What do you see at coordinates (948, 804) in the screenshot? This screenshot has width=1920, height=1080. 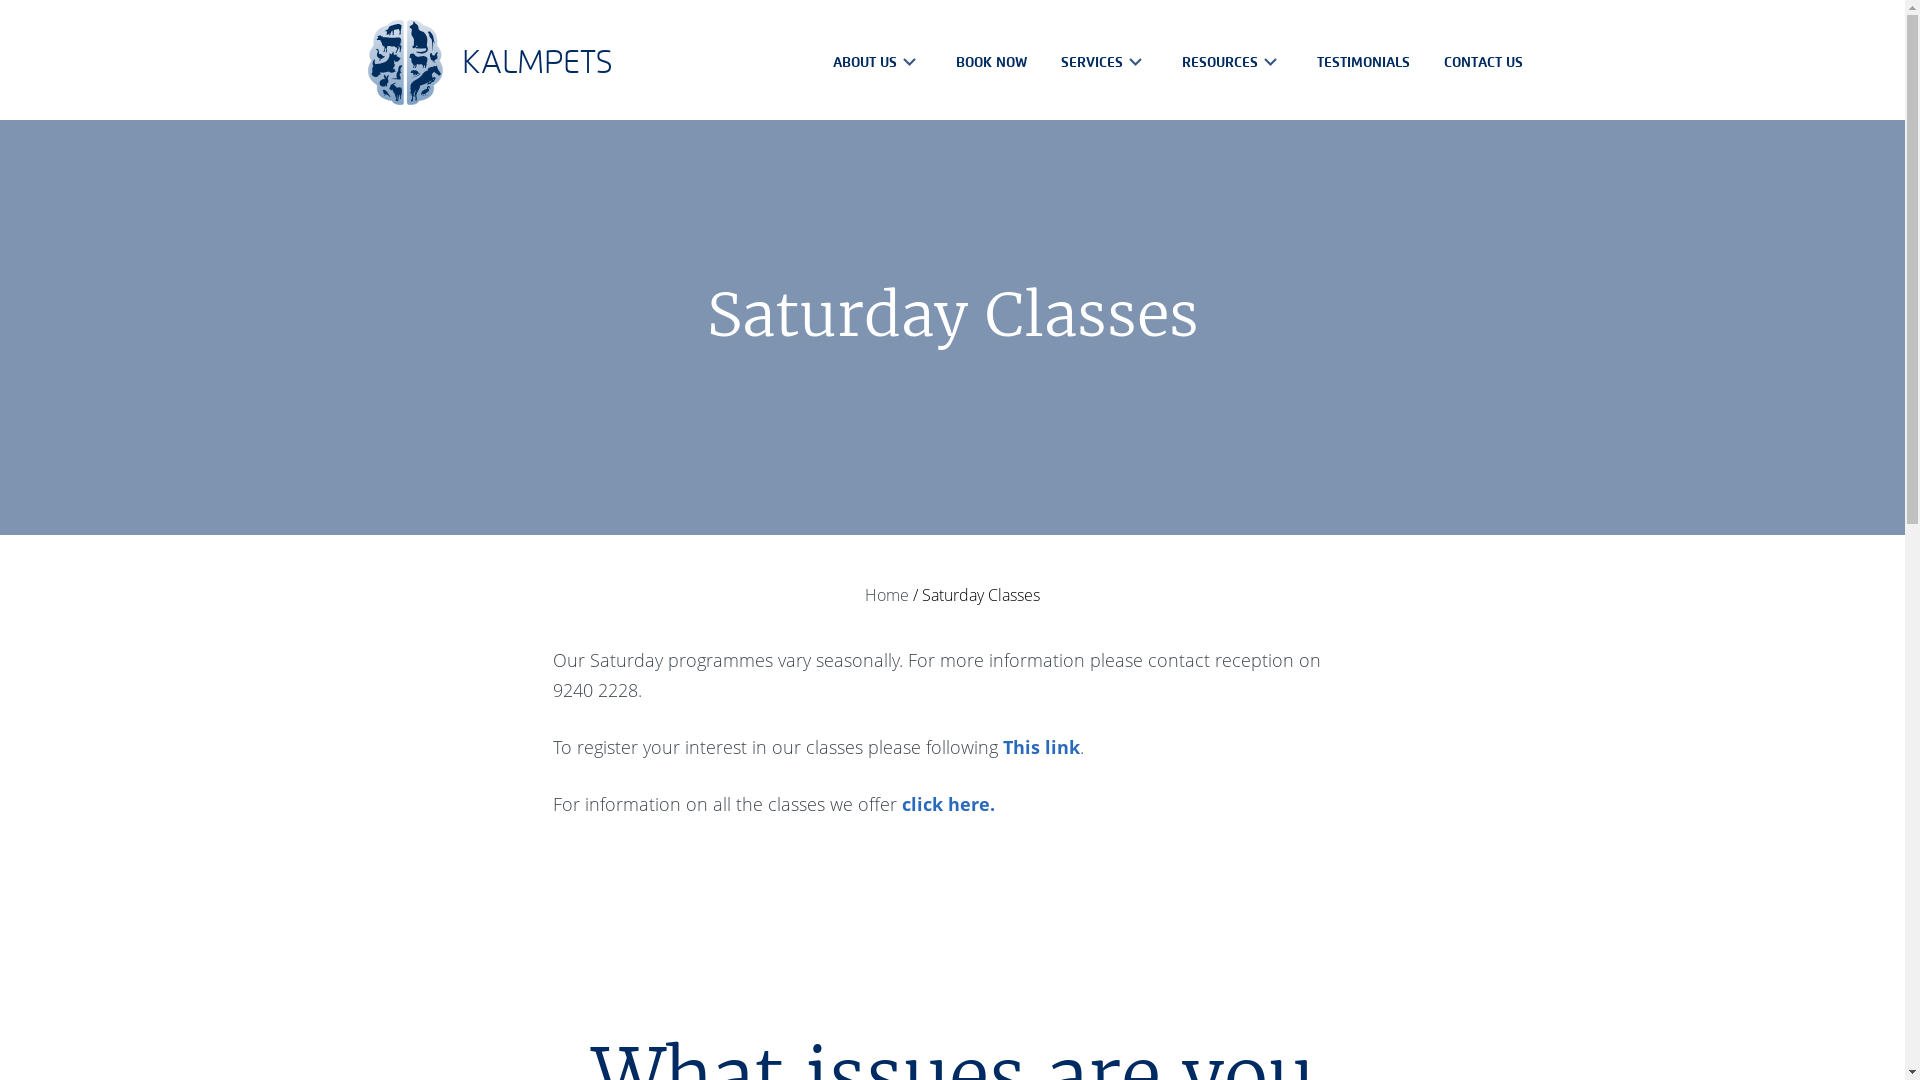 I see `click here.` at bounding box center [948, 804].